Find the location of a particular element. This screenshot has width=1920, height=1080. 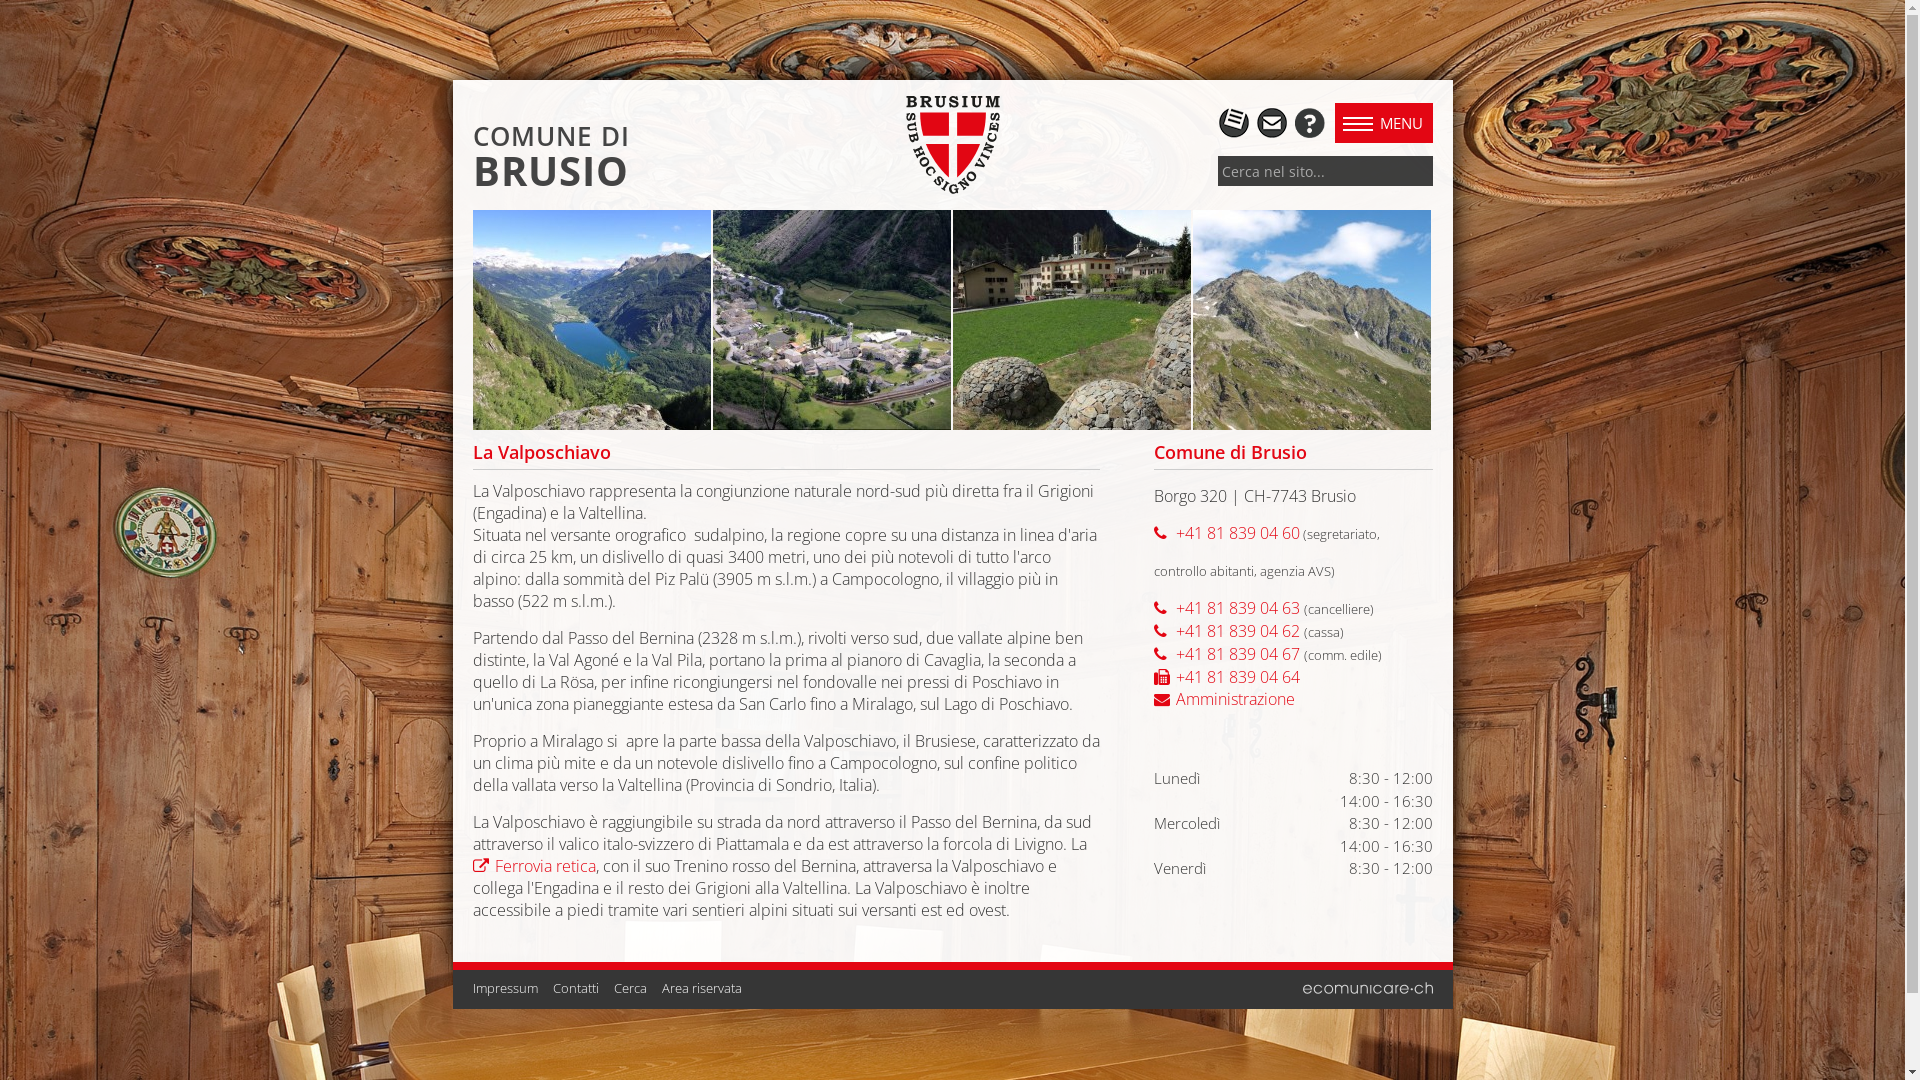

+41 81 839 04 60 is located at coordinates (1227, 533).